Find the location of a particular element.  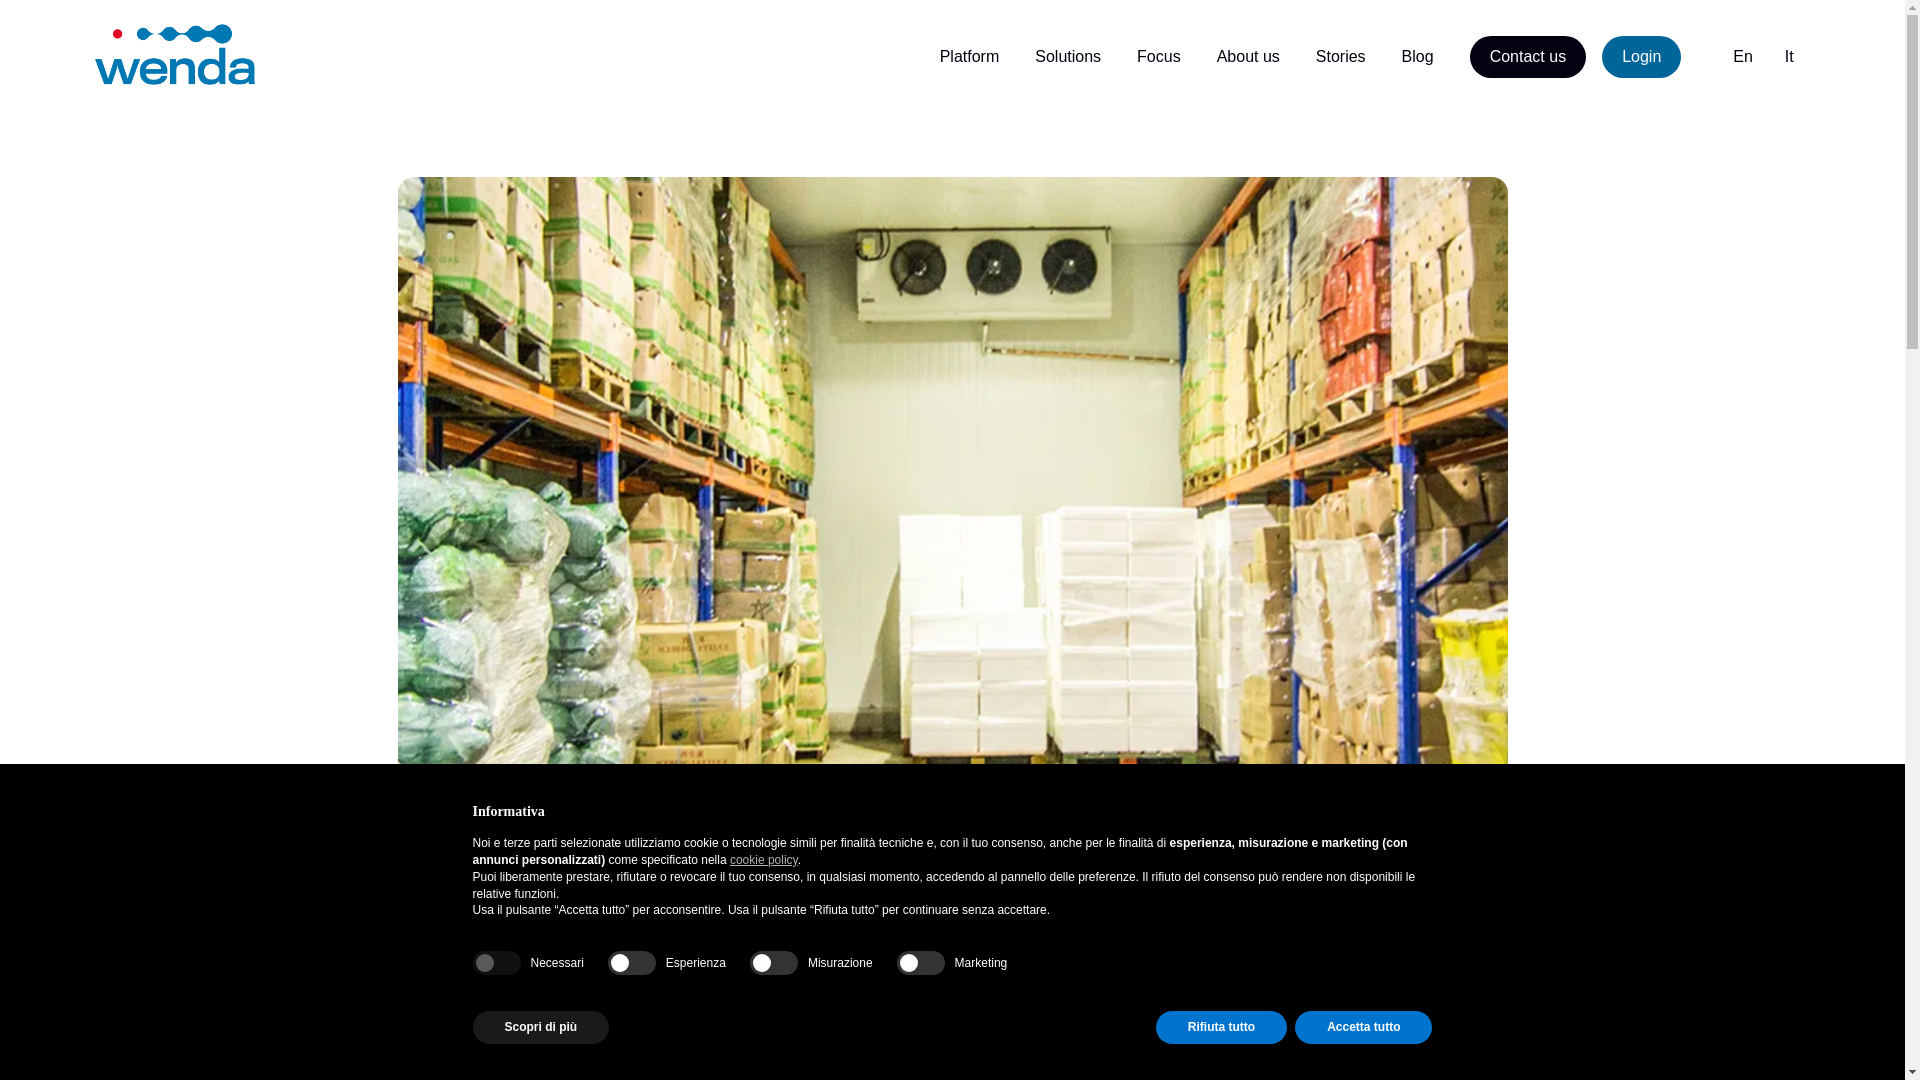

En is located at coordinates (1742, 56).